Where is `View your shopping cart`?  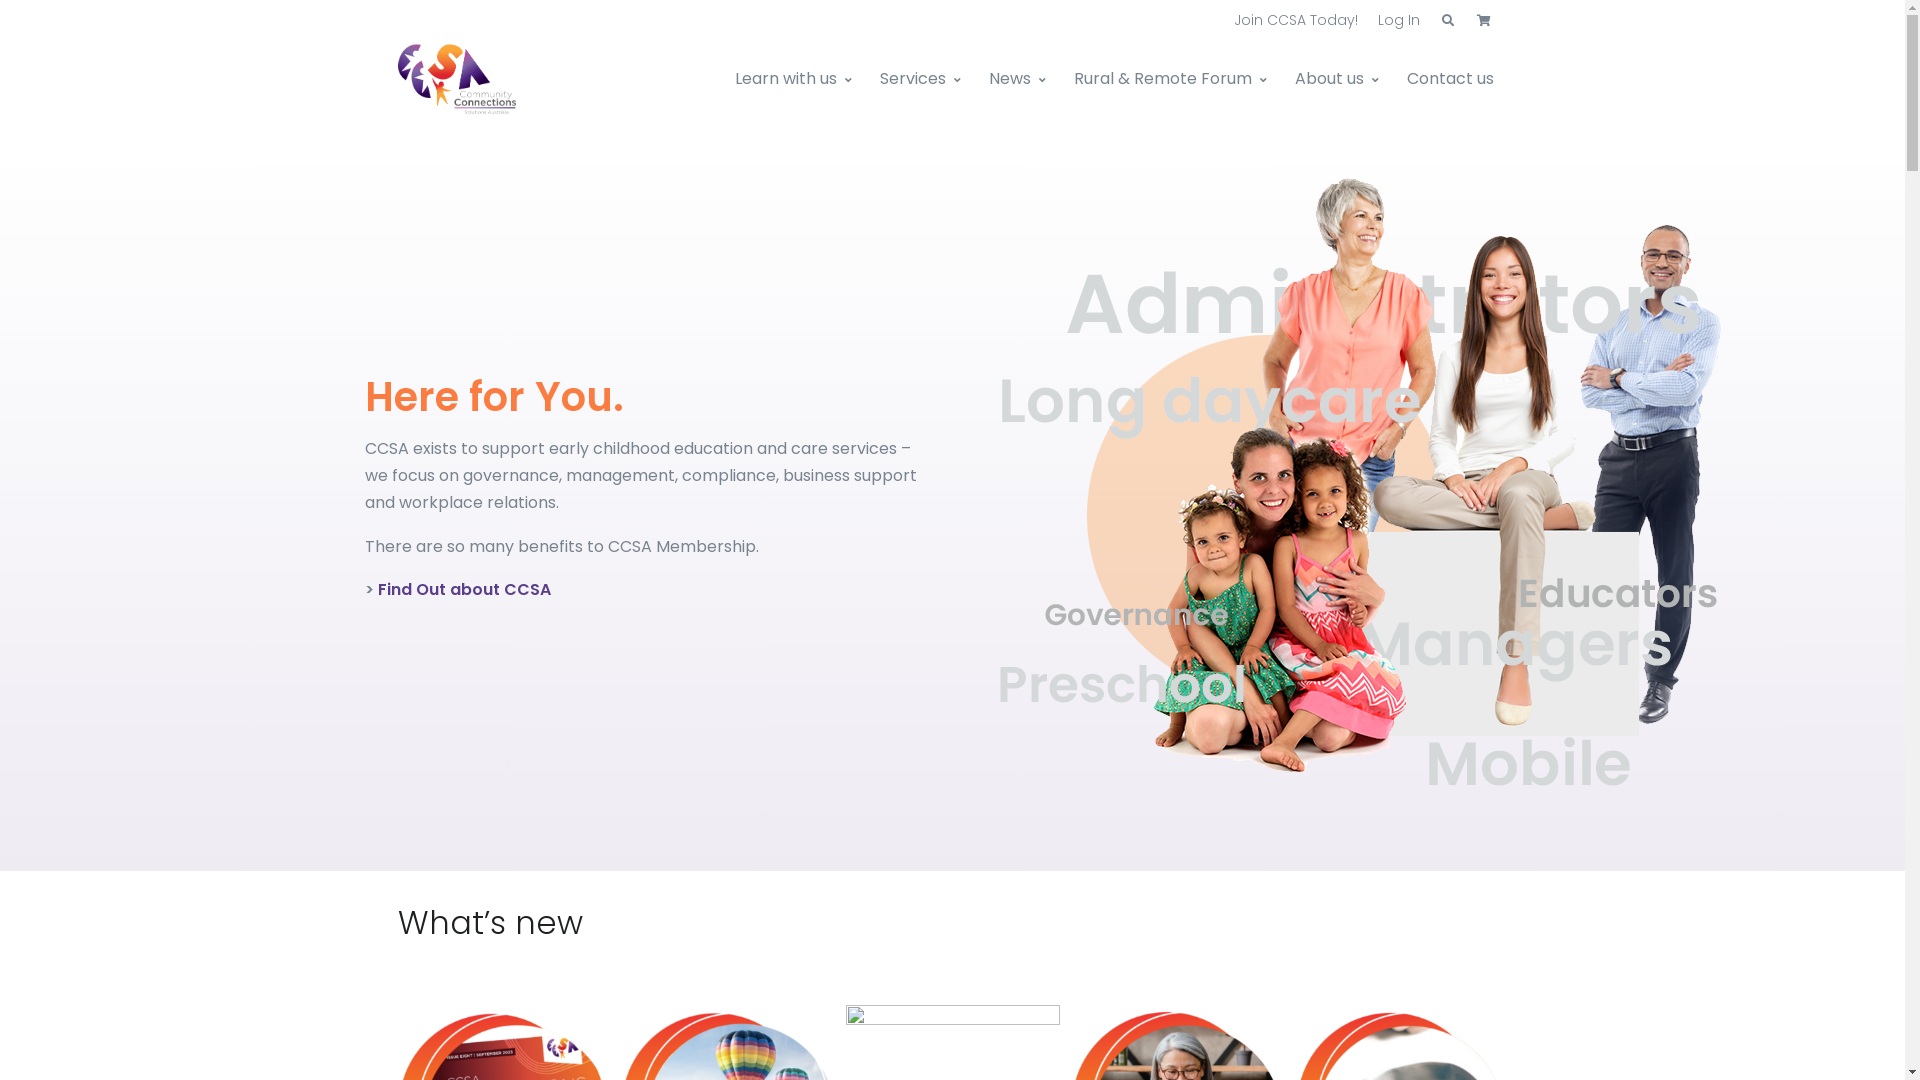 View your shopping cart is located at coordinates (1484, 21).